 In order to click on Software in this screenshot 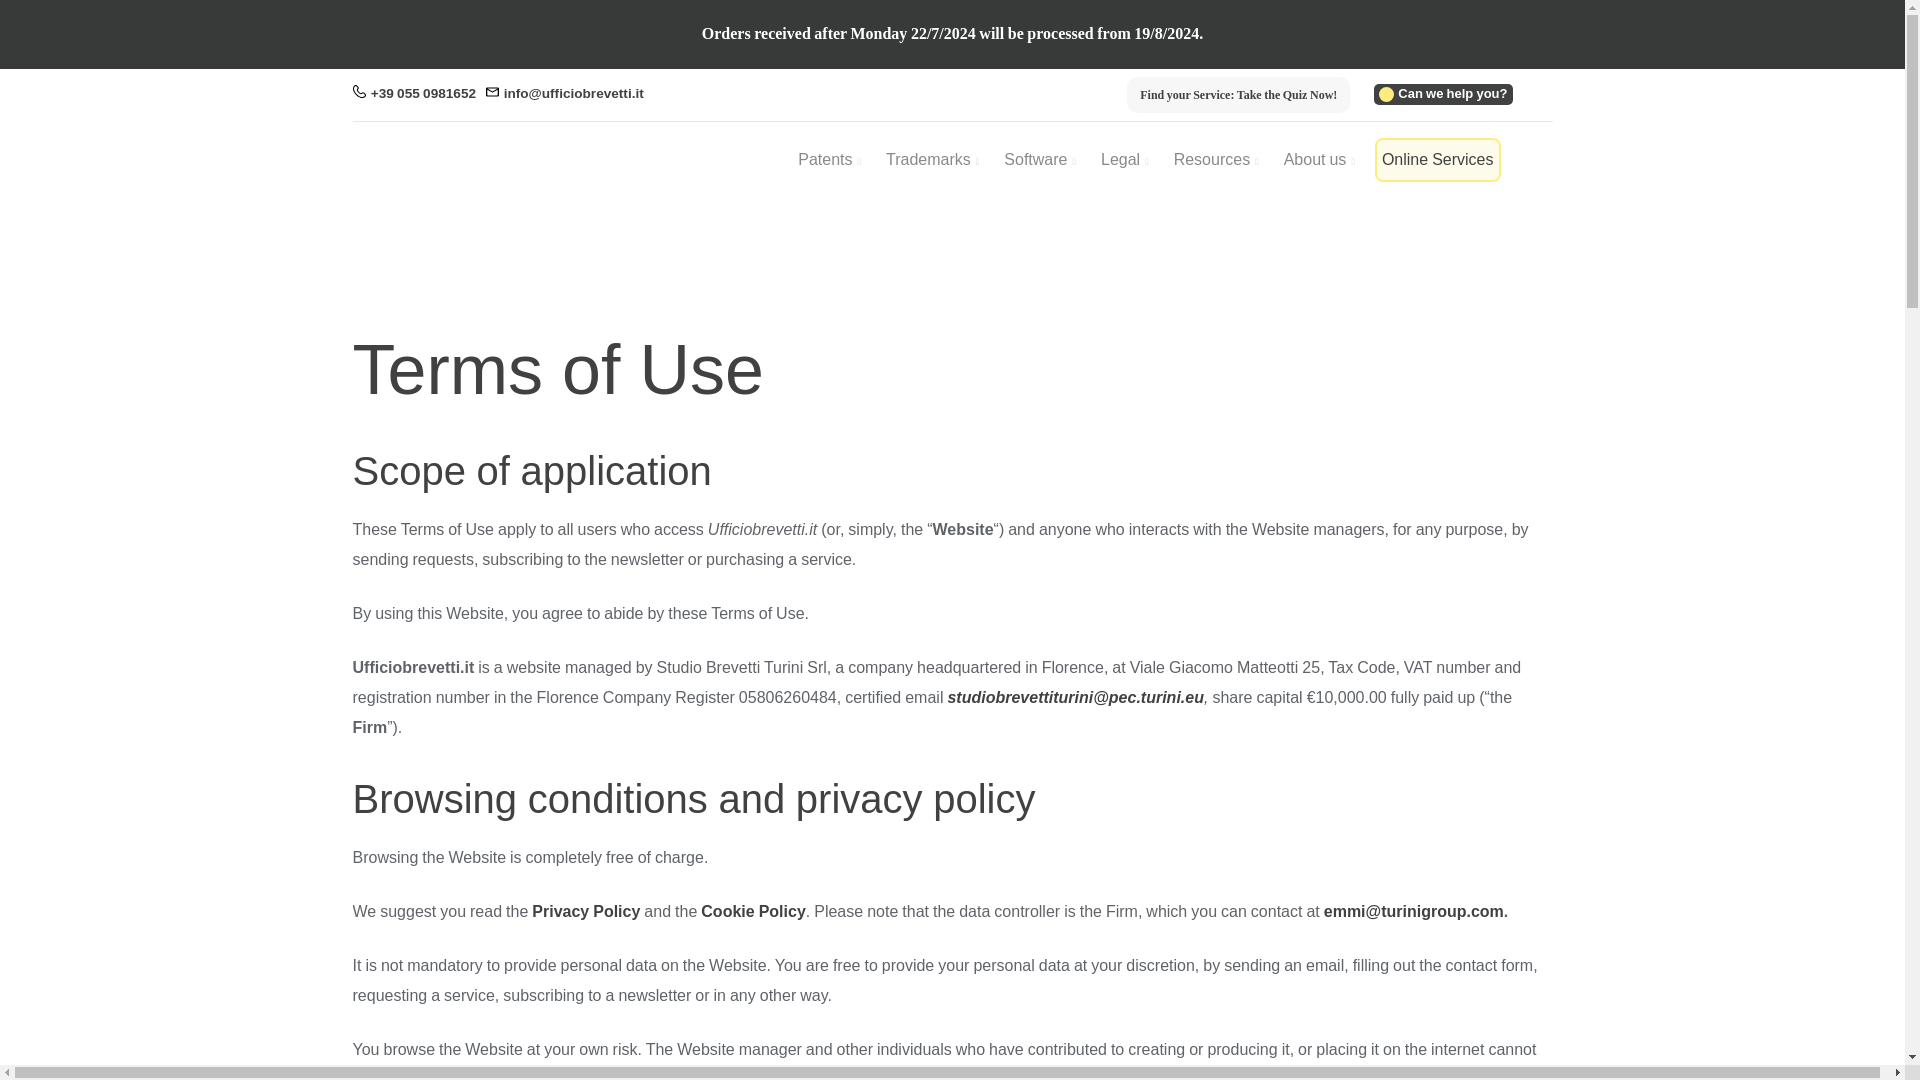, I will do `click(1039, 160)`.